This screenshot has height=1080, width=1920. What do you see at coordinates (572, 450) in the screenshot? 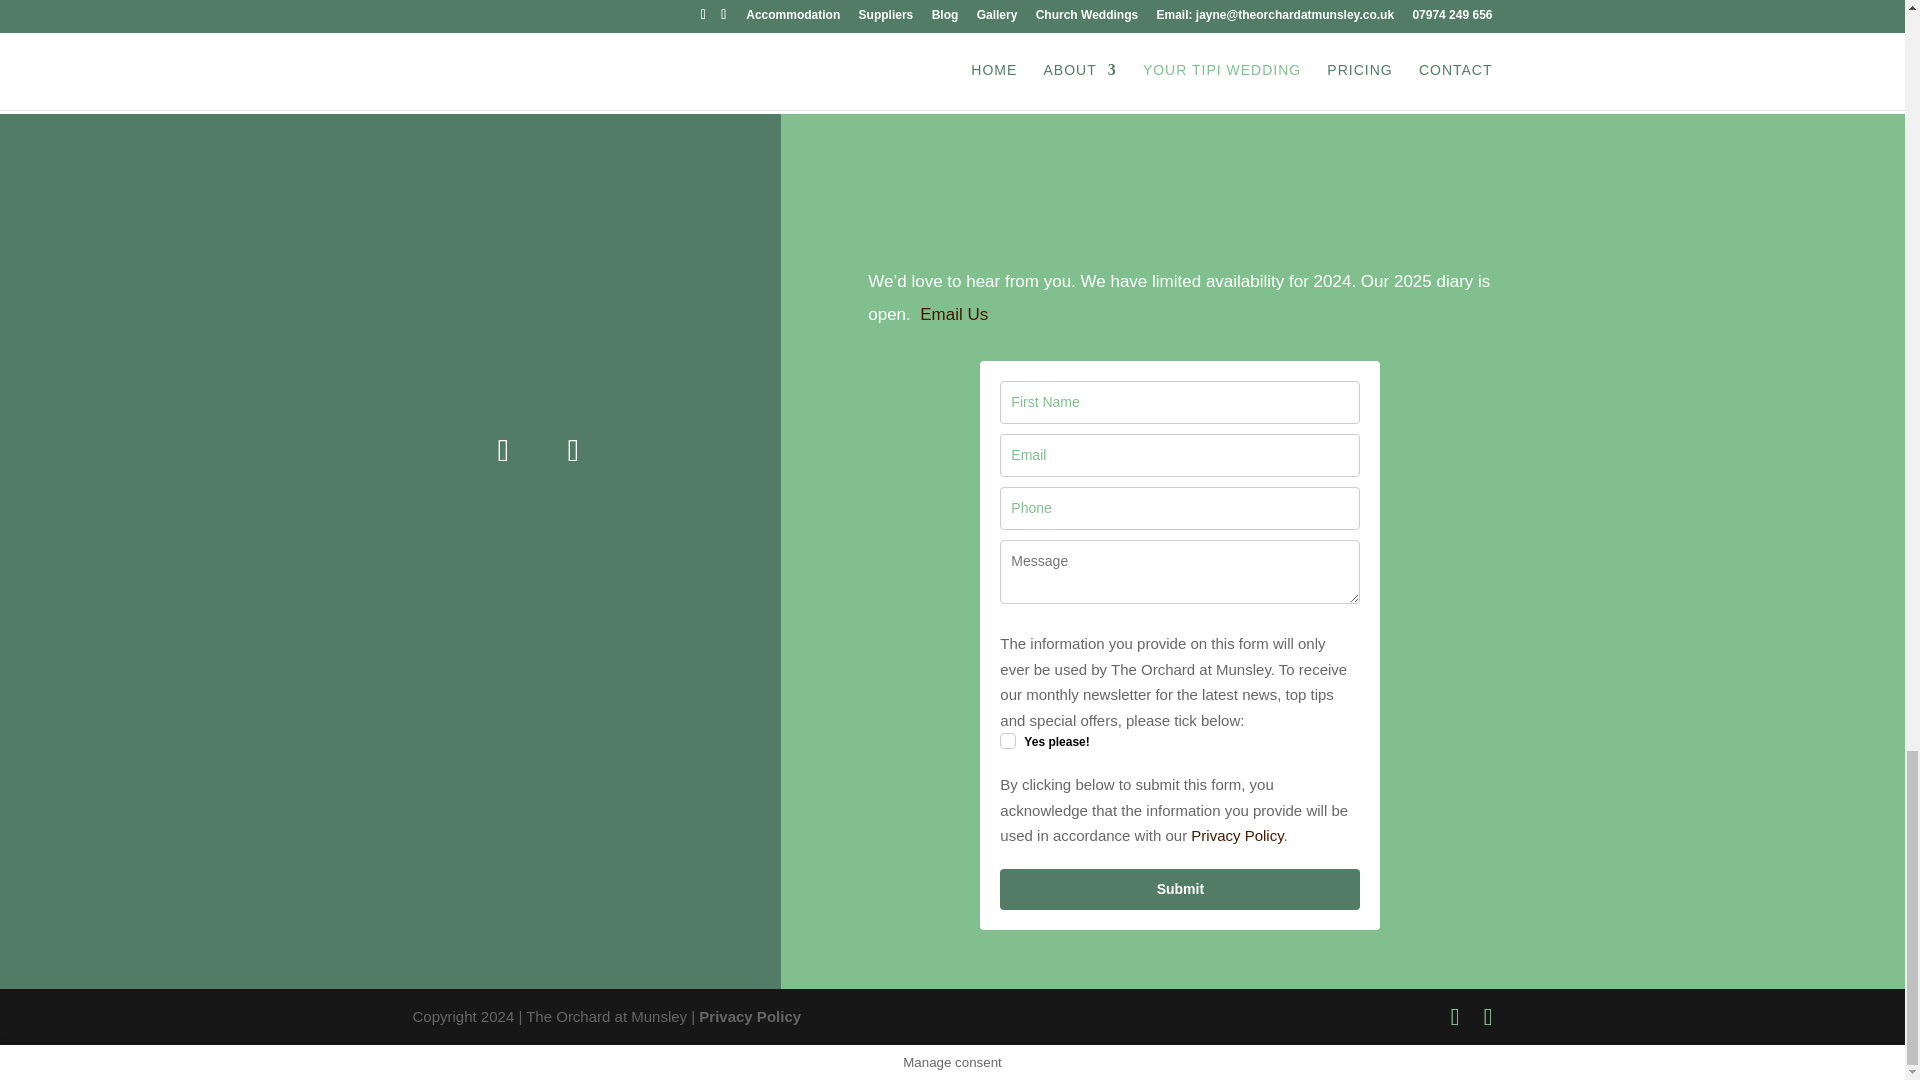
I see `Follow on Instagram` at bounding box center [572, 450].